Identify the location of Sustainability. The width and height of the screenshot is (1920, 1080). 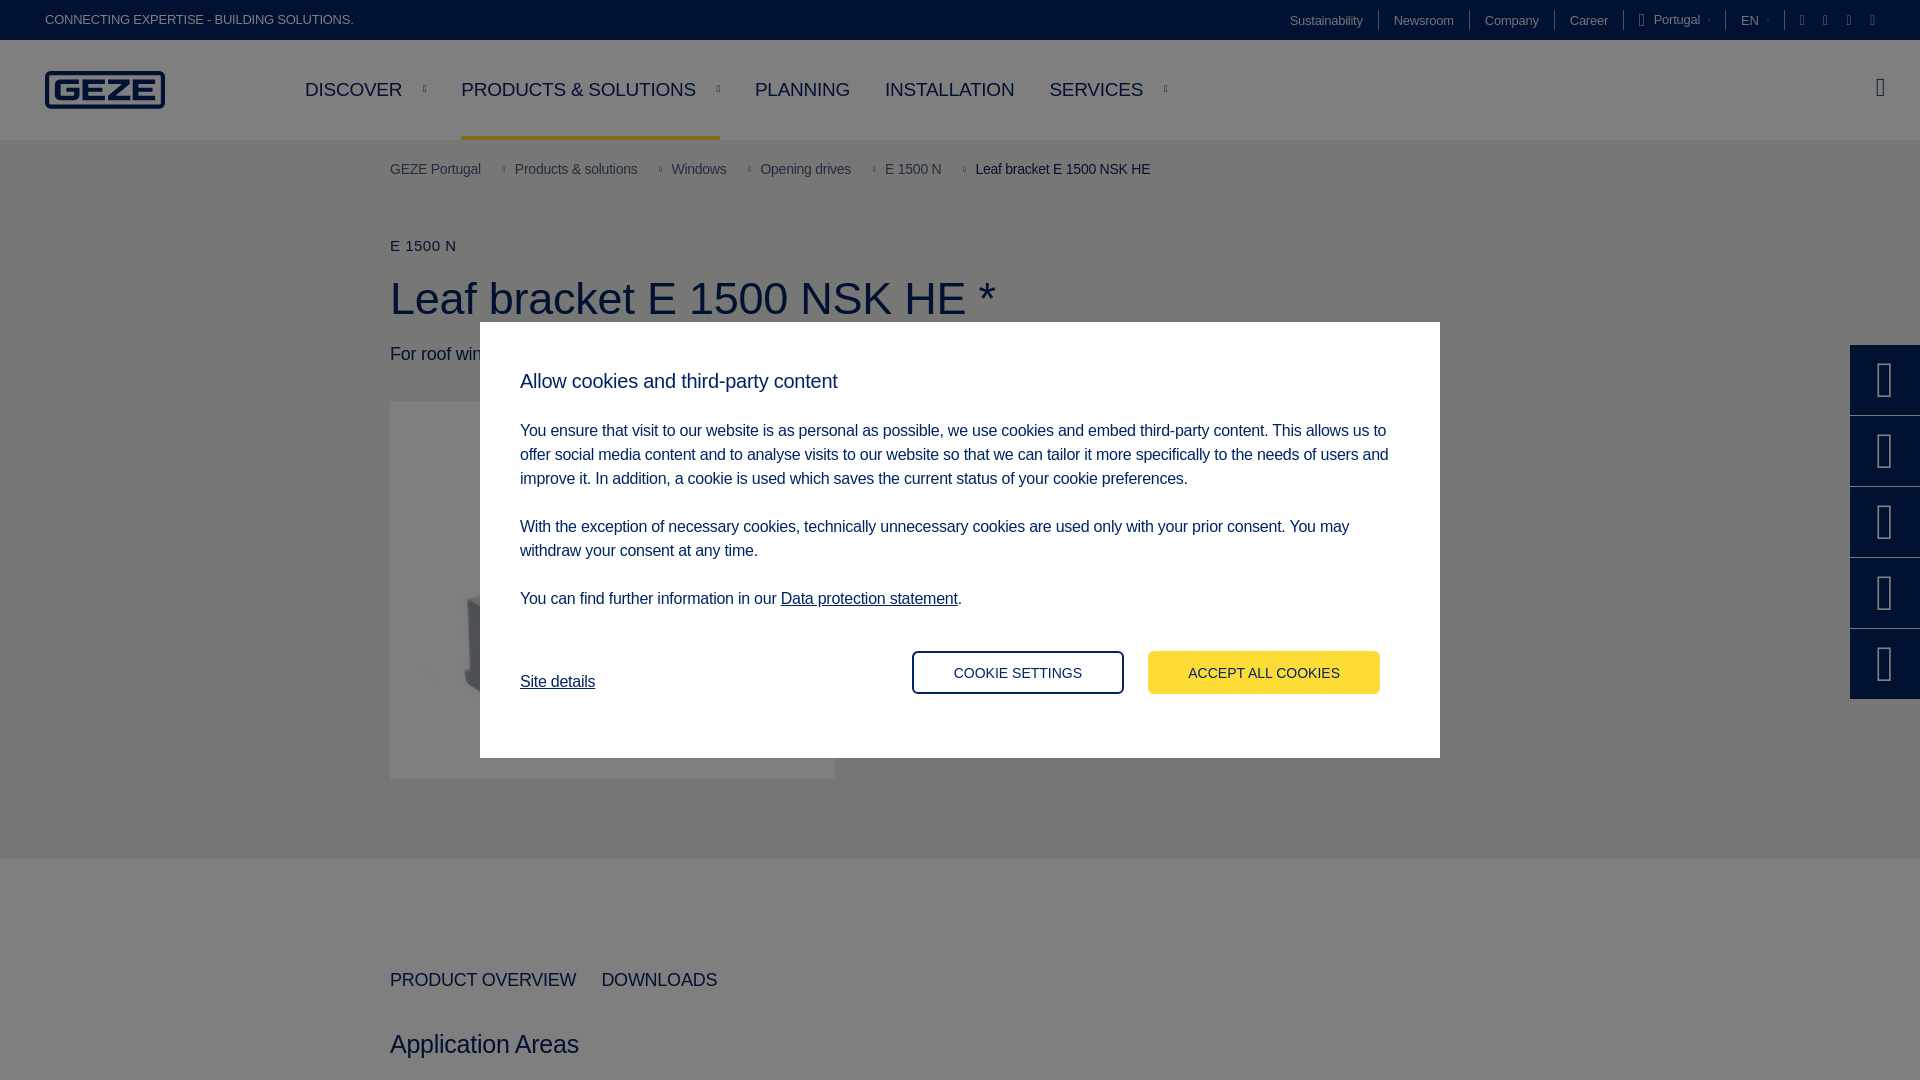
(1326, 20).